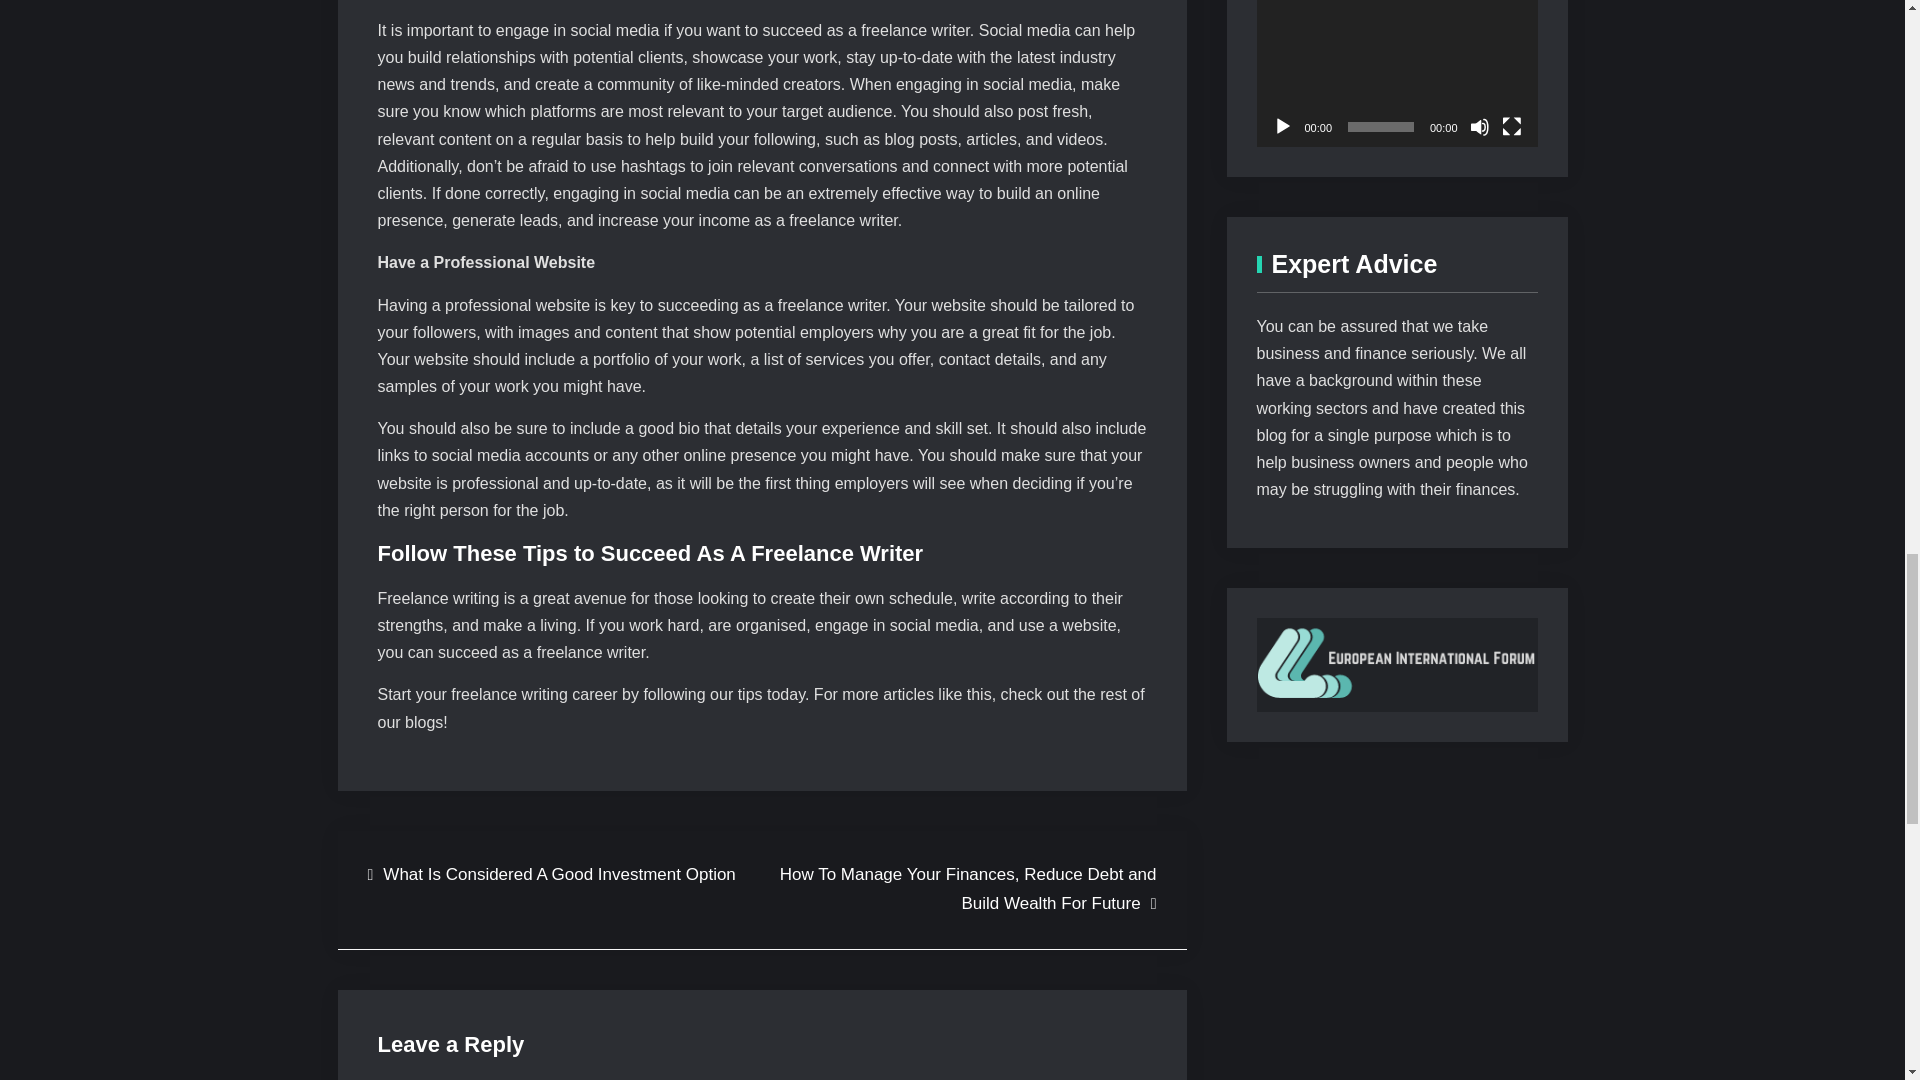 This screenshot has width=1920, height=1080. I want to click on Fullscreen, so click(1512, 126).